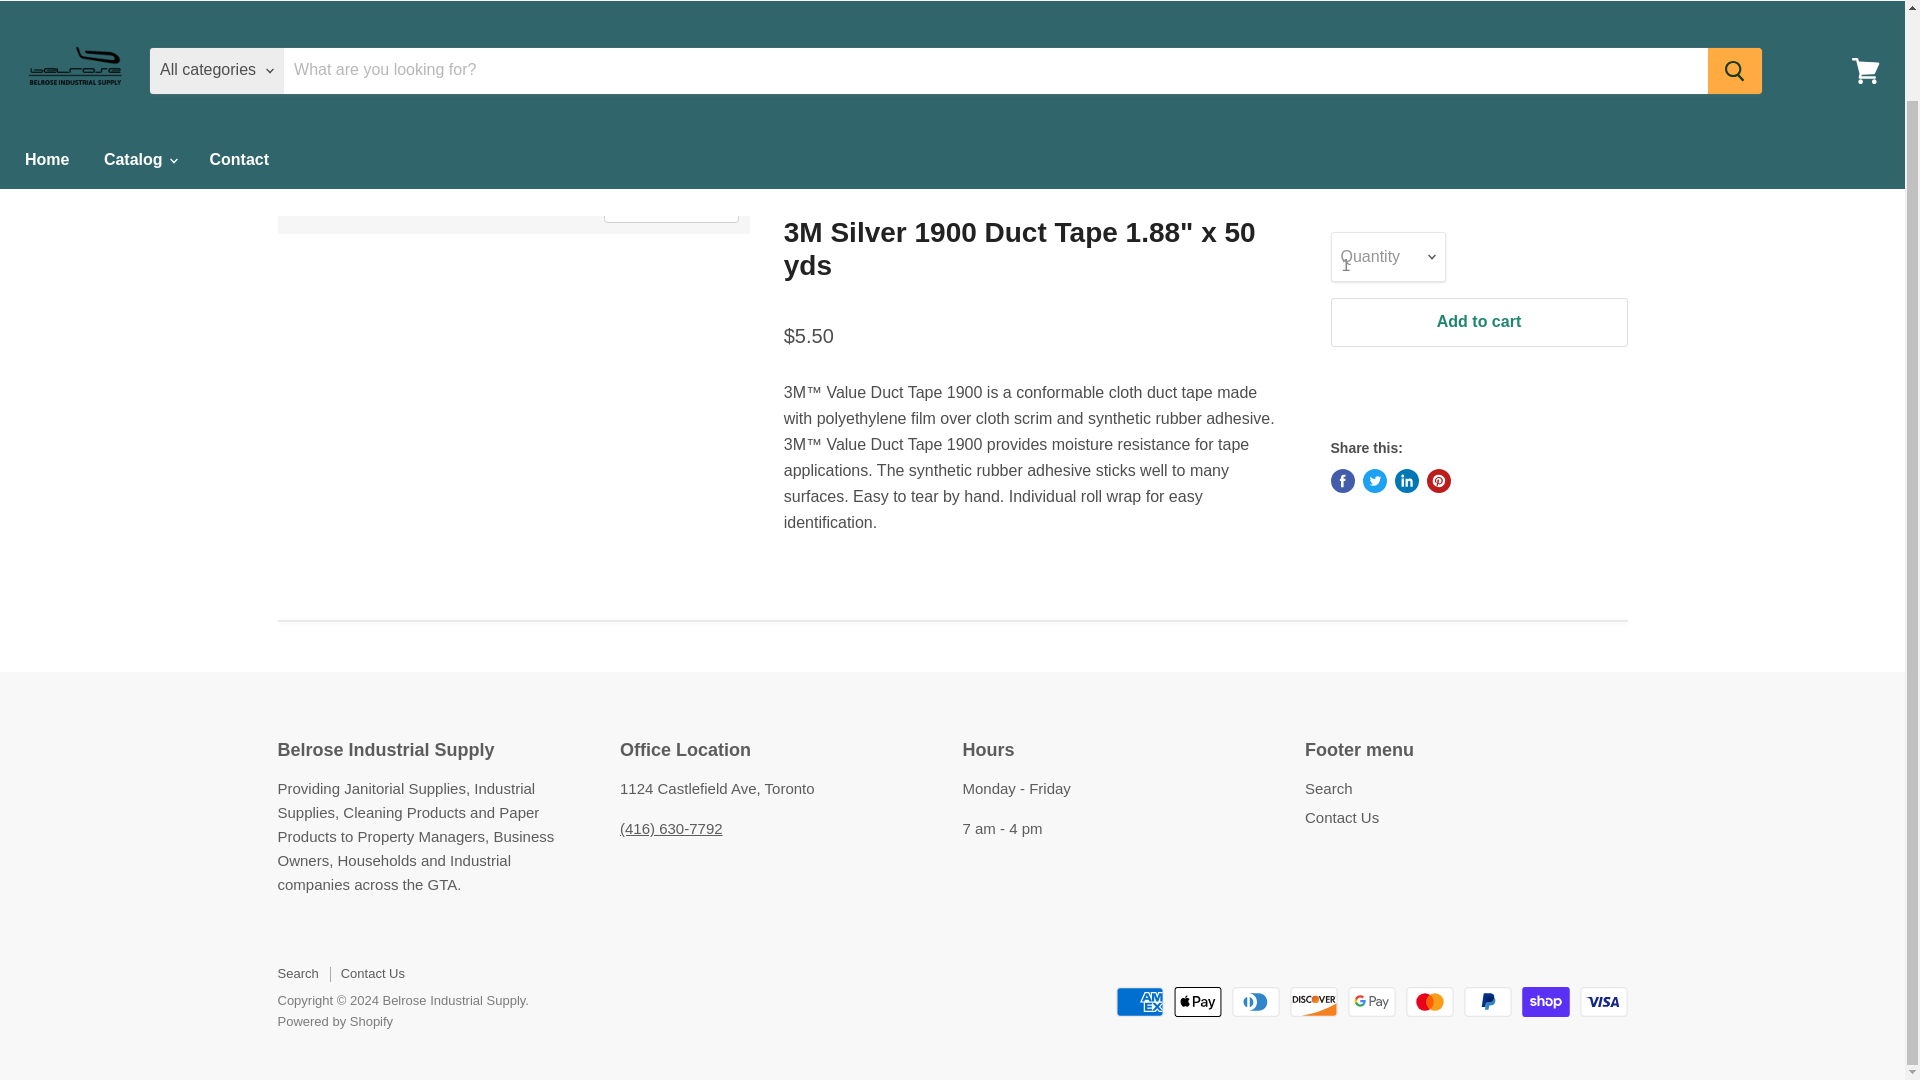 This screenshot has width=1920, height=1080. What do you see at coordinates (1478, 322) in the screenshot?
I see `Add to cart` at bounding box center [1478, 322].